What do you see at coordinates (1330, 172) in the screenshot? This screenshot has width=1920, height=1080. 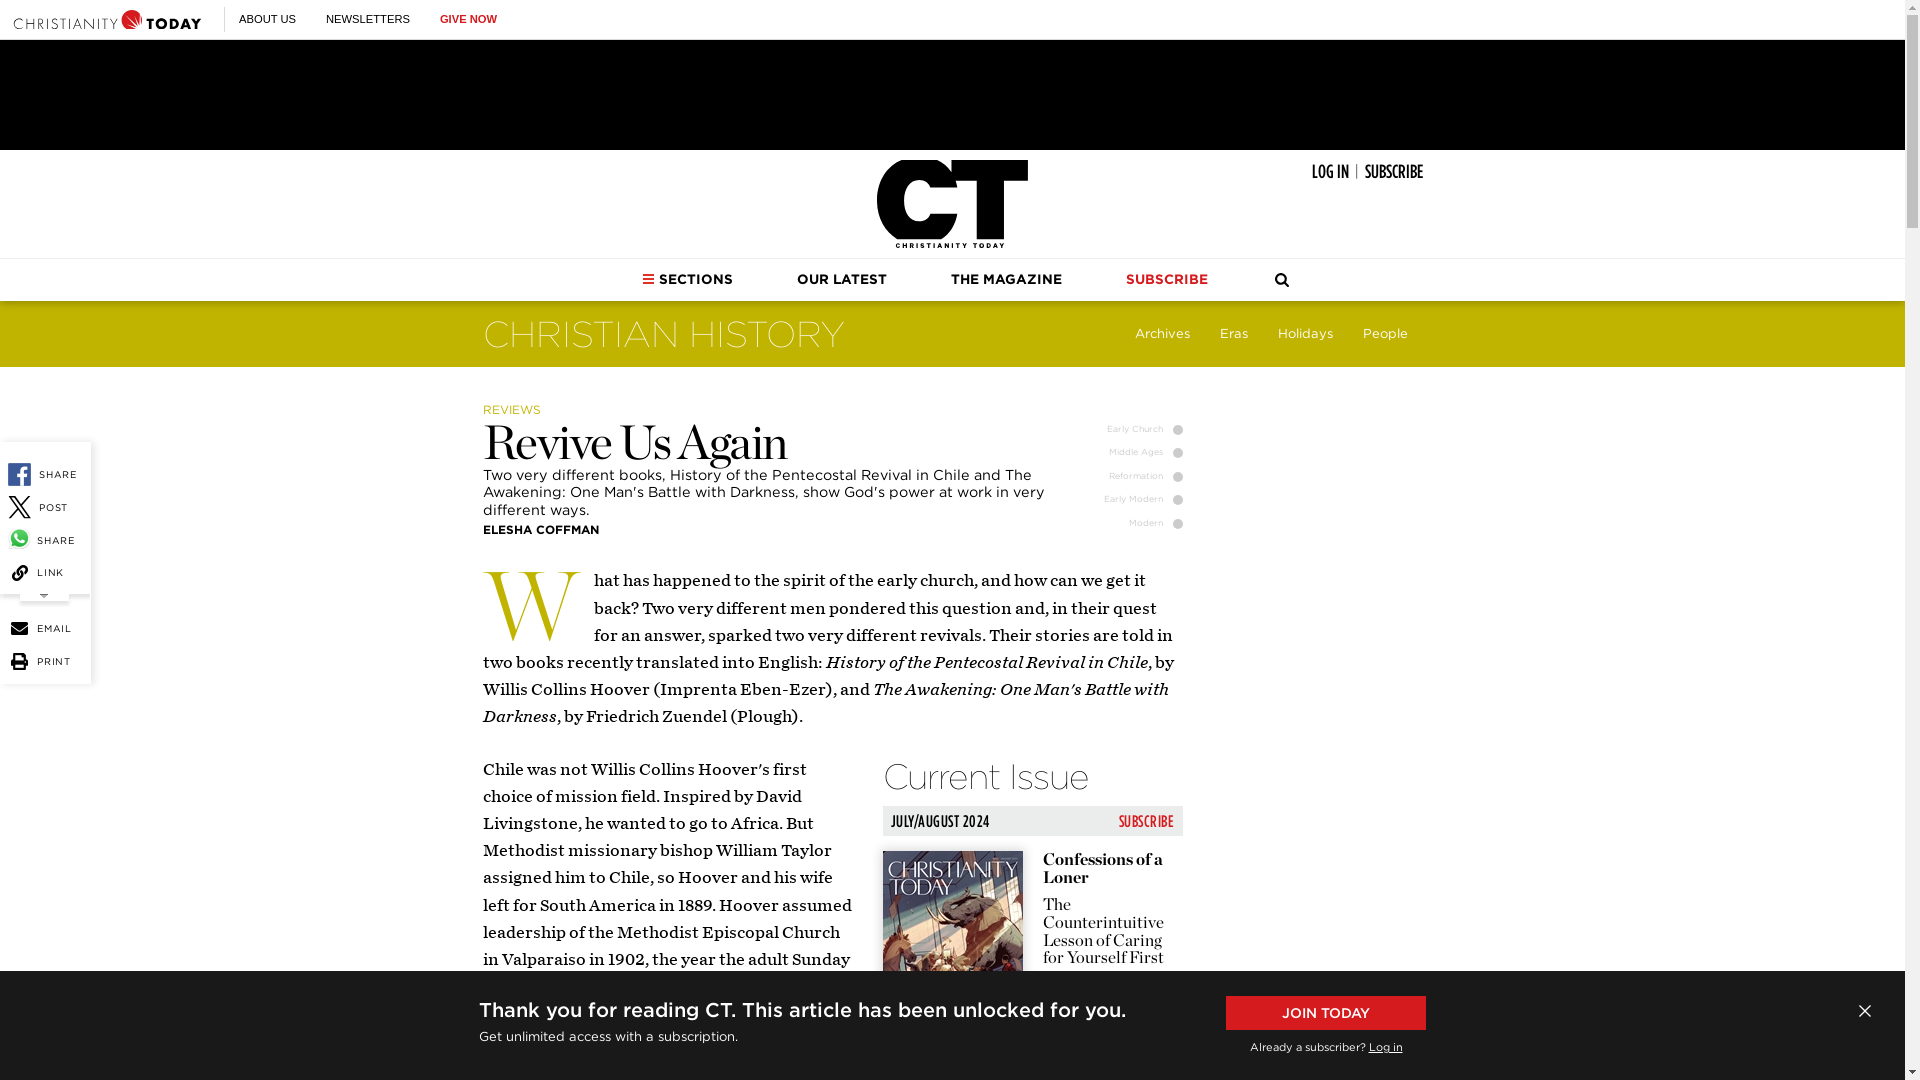 I see `LOG IN` at bounding box center [1330, 172].